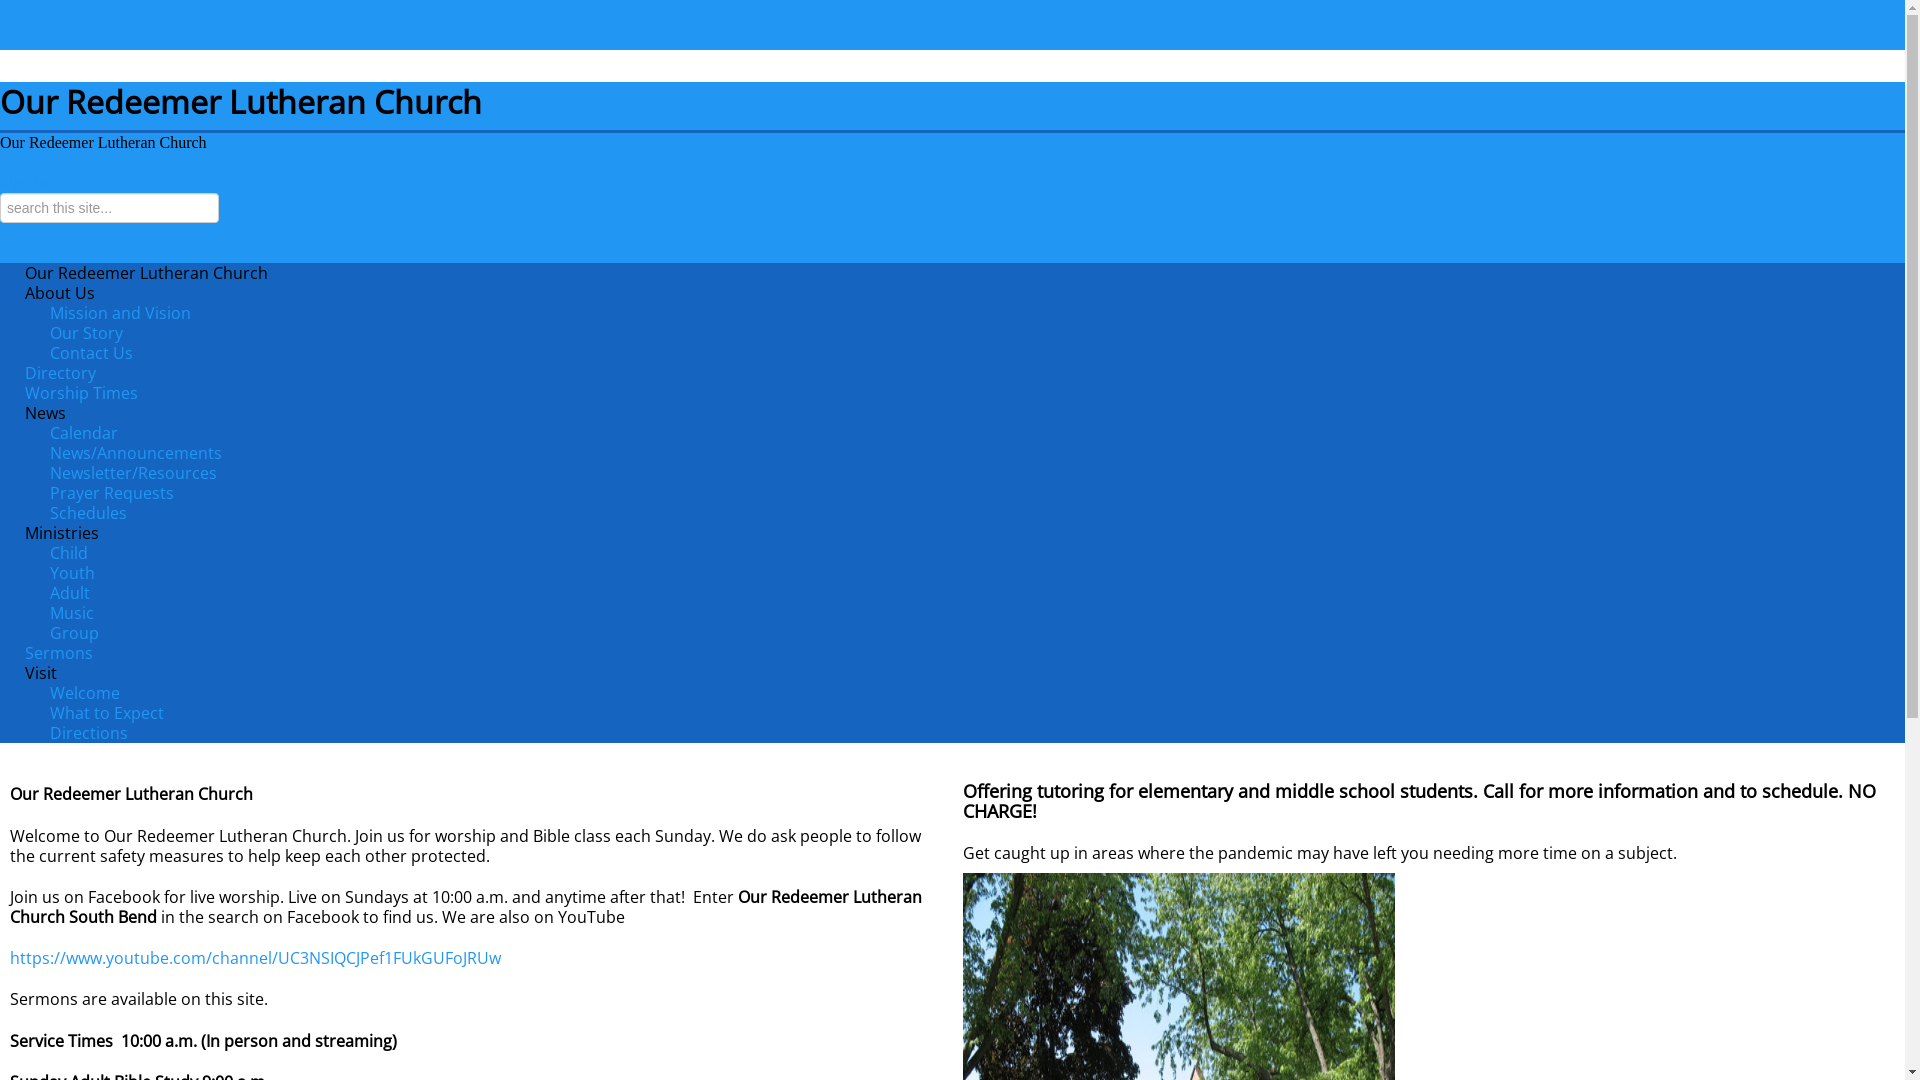  I want to click on Child, so click(69, 553).